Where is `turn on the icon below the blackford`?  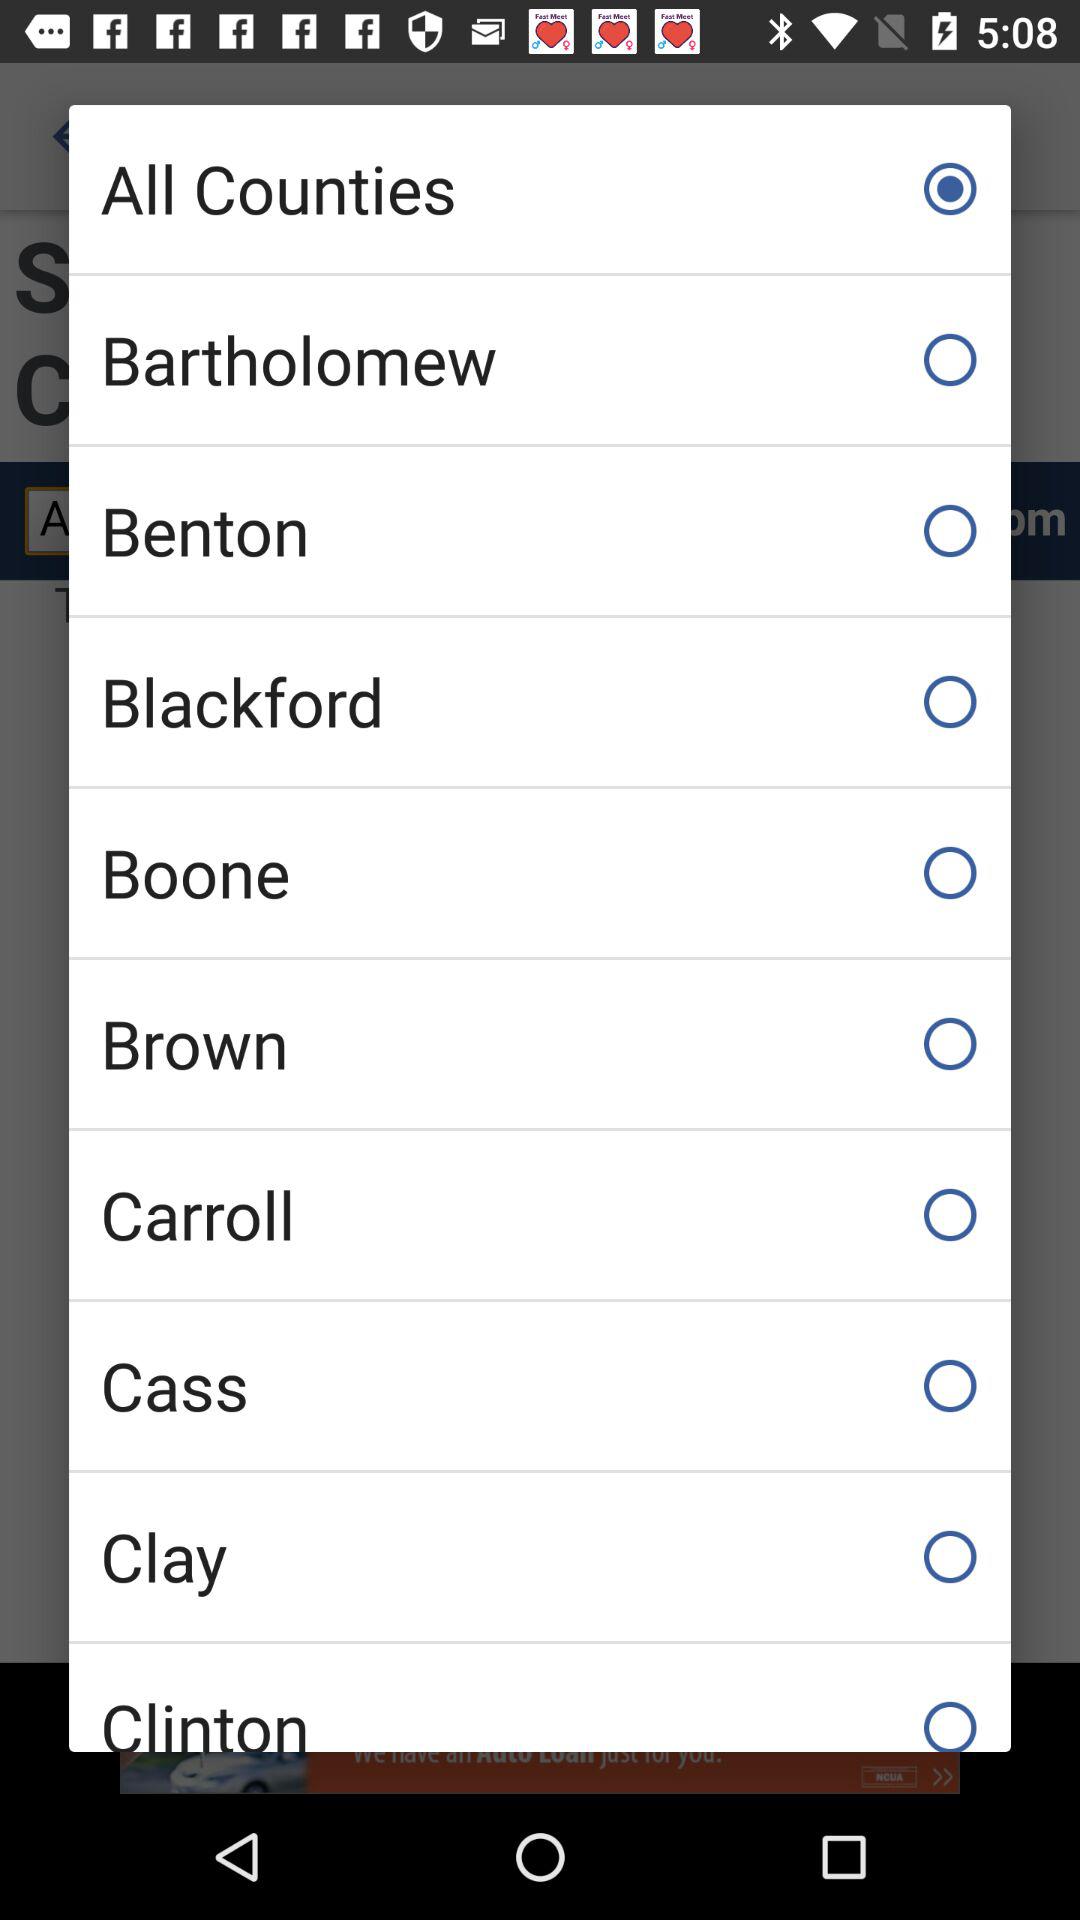
turn on the icon below the blackford is located at coordinates (540, 872).